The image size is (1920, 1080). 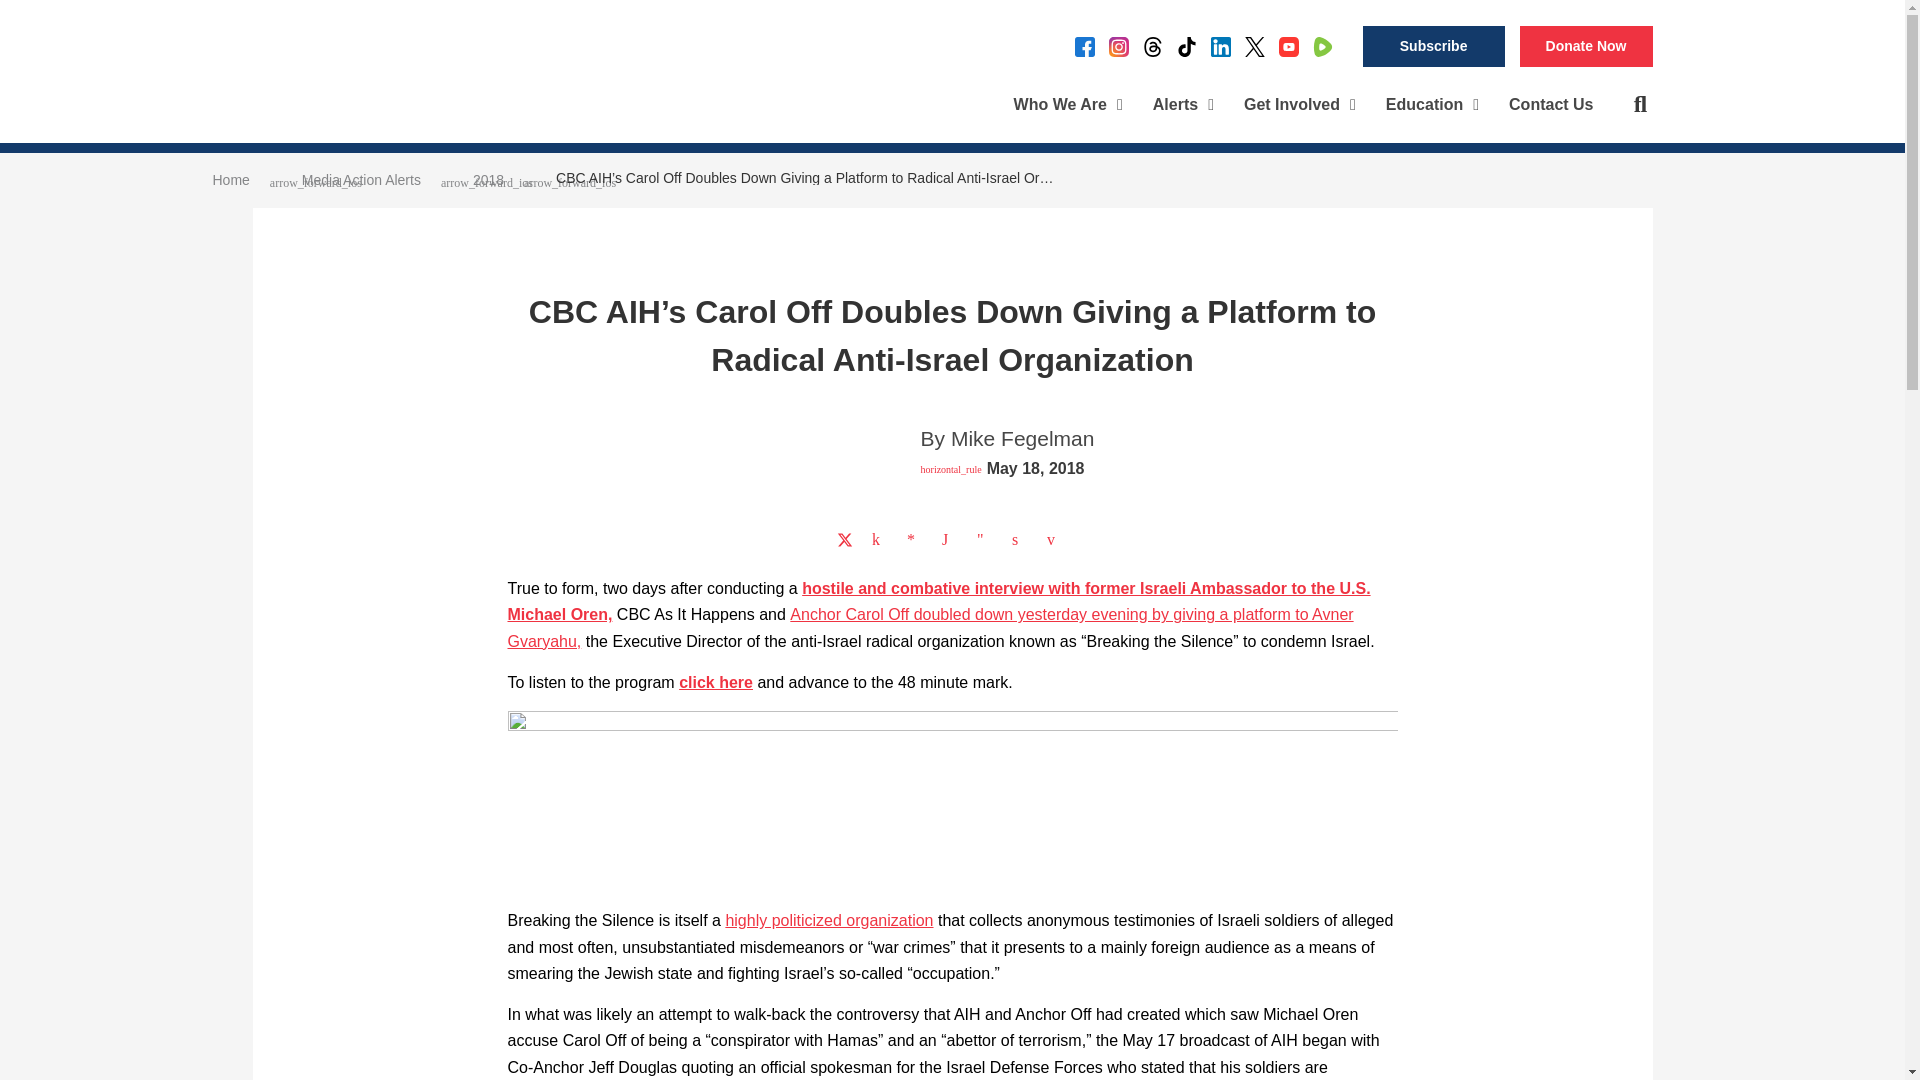 I want to click on Home, so click(x=230, y=179).